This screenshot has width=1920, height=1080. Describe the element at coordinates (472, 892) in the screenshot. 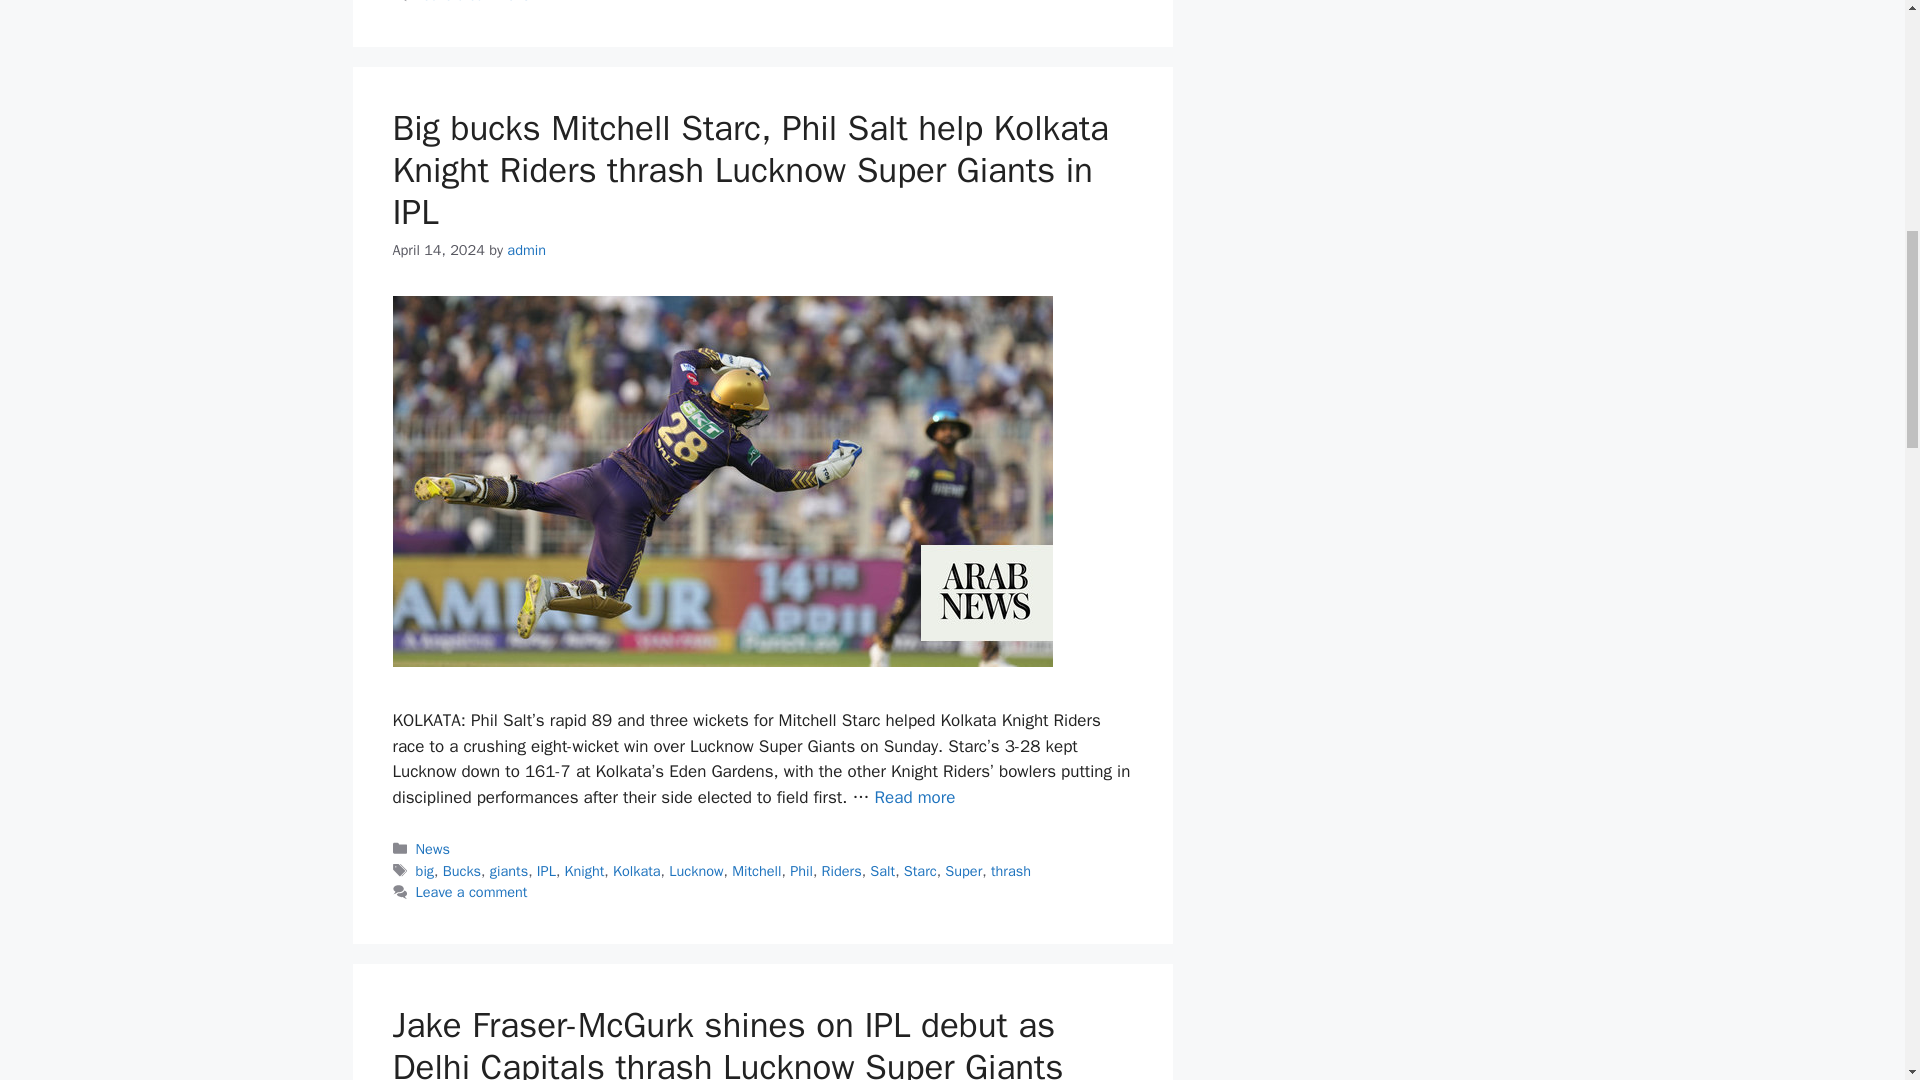

I see `Leave a comment` at that location.